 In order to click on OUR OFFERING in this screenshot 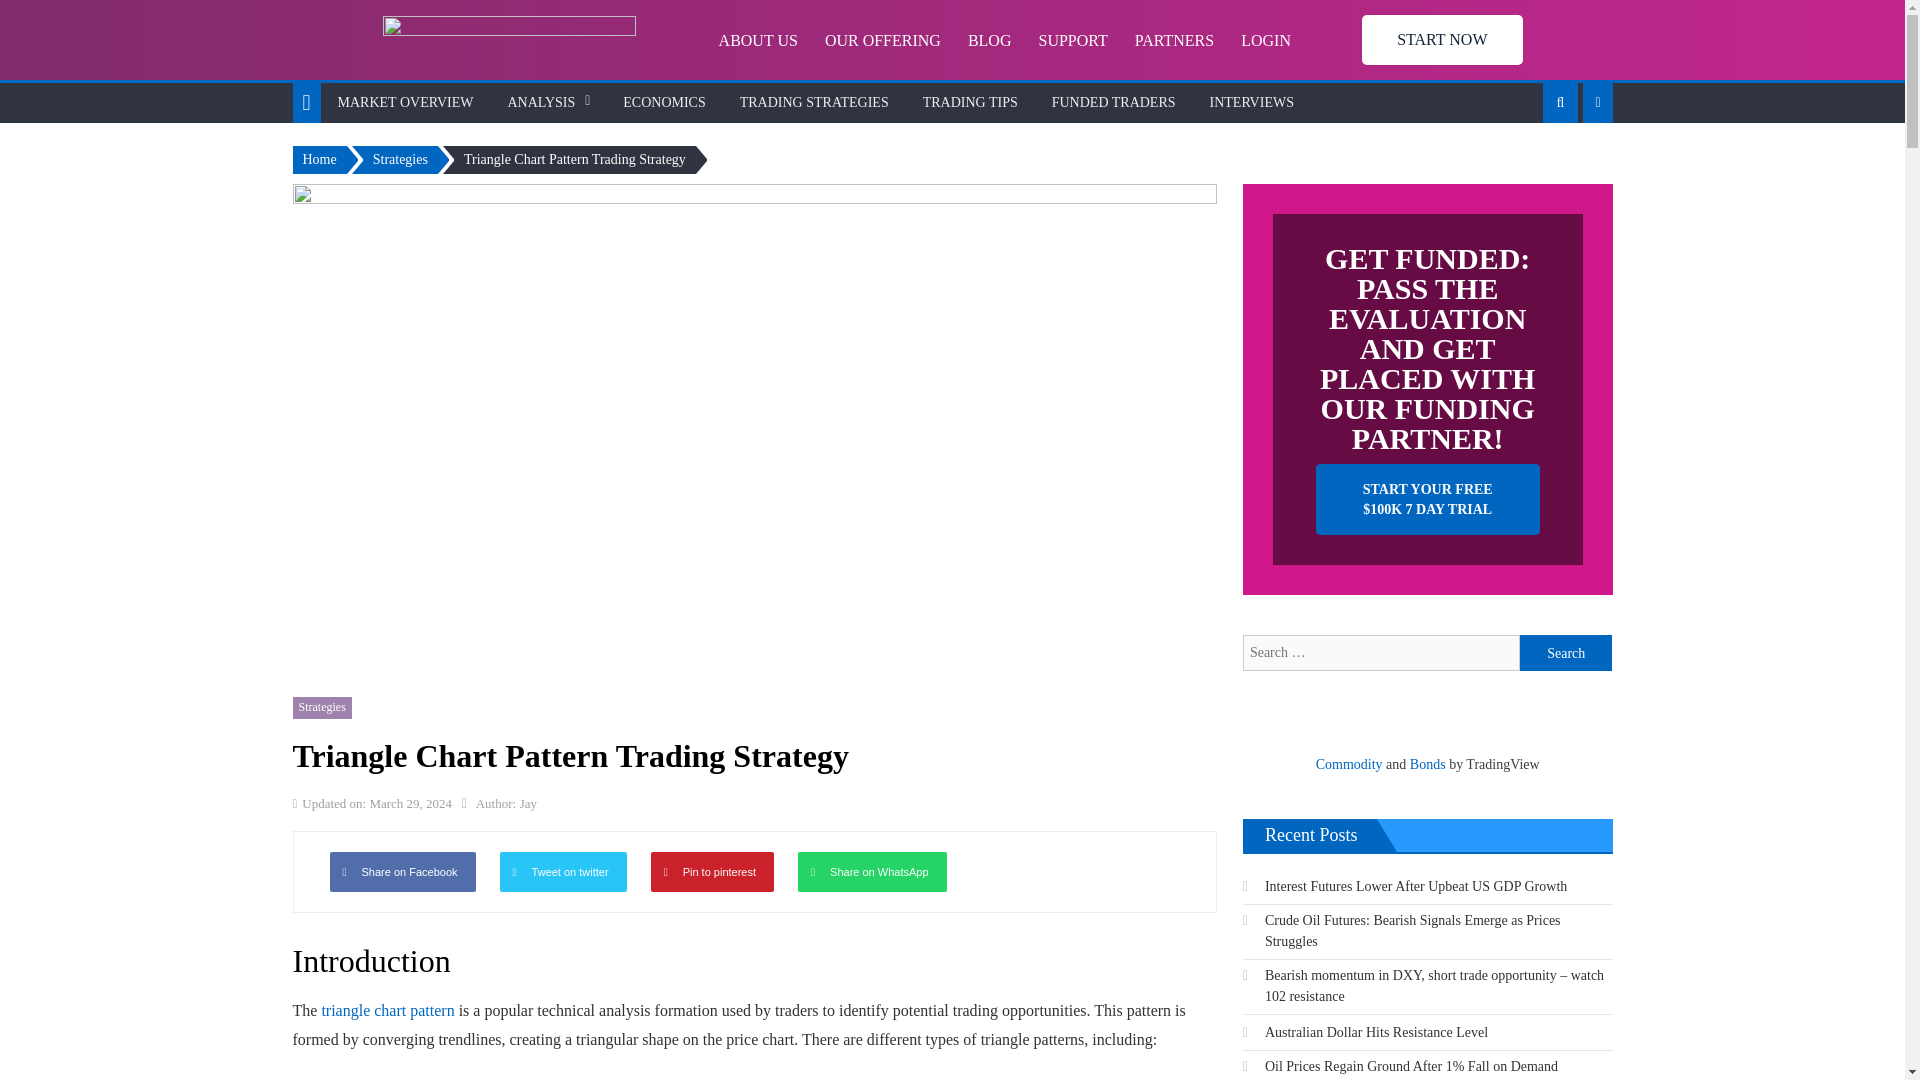, I will do `click(871, 40)`.